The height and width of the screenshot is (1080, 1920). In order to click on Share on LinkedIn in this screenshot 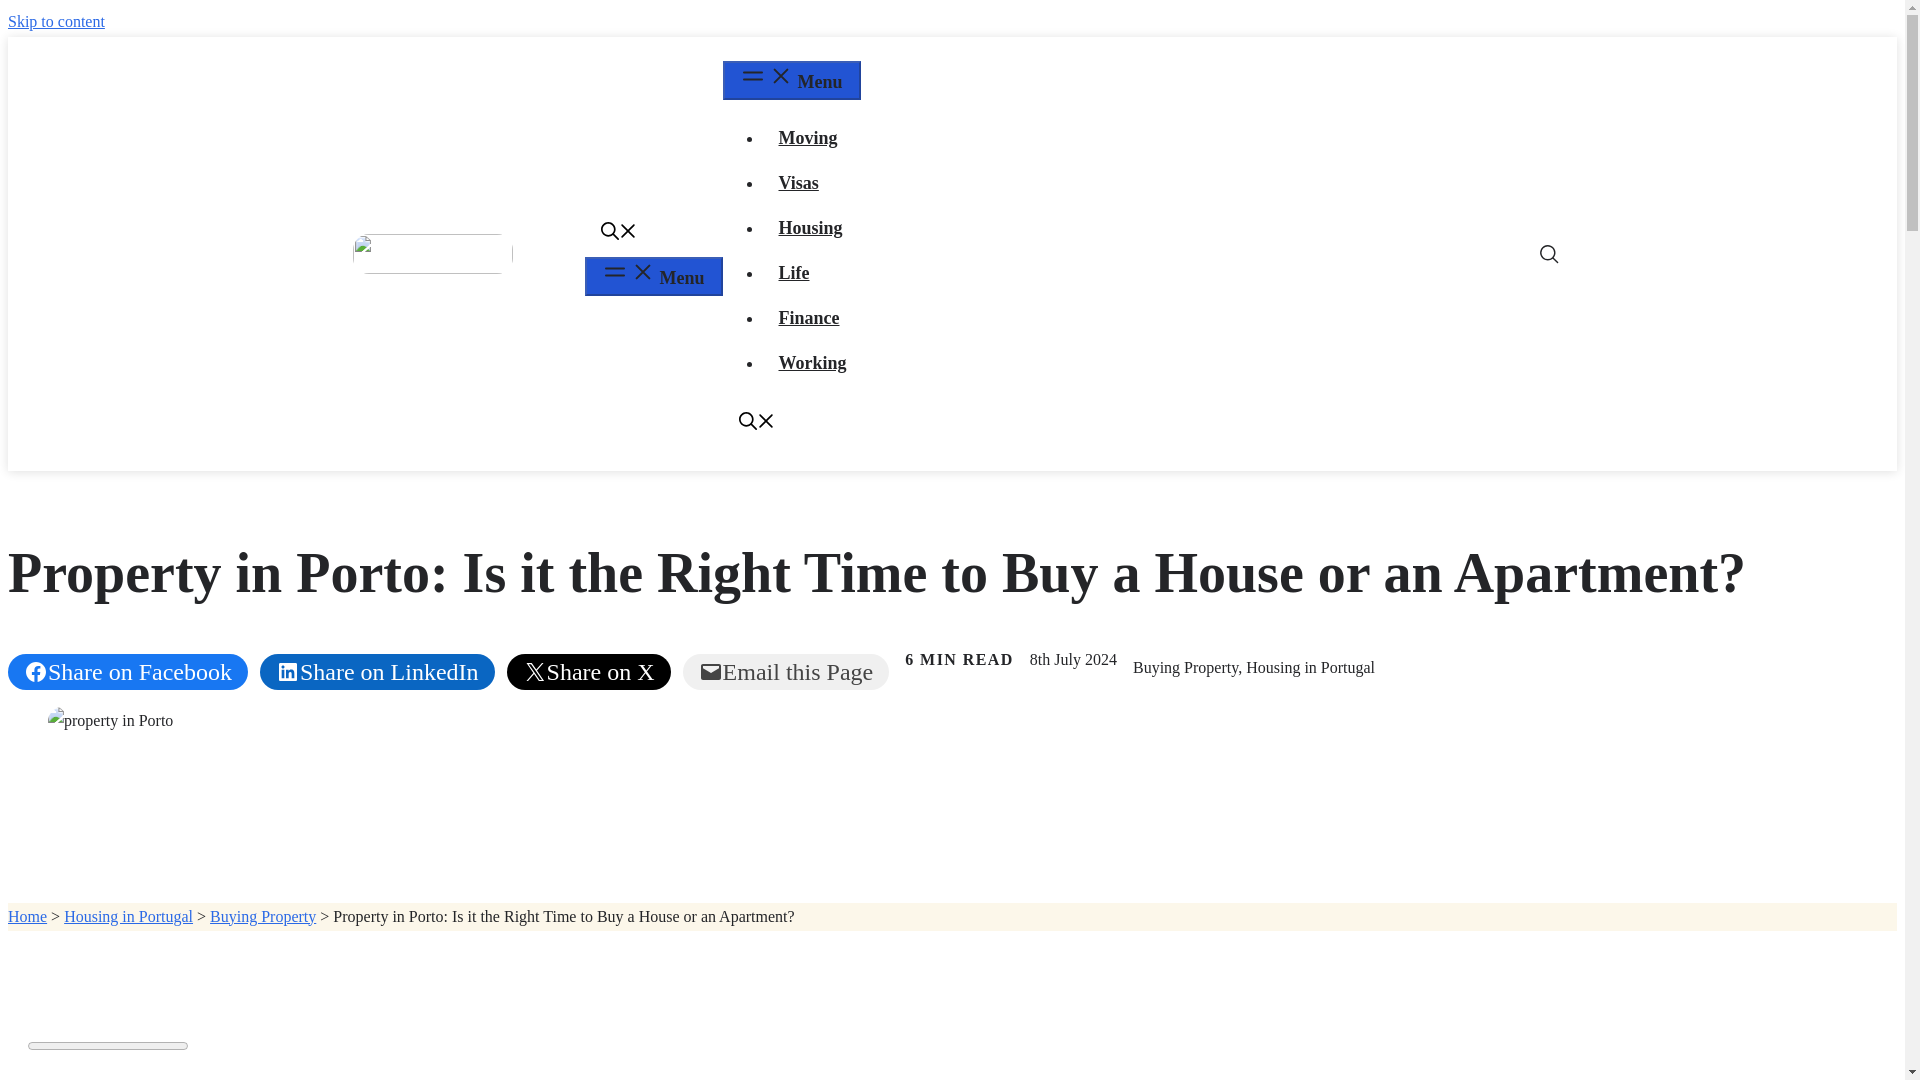, I will do `click(377, 672)`.